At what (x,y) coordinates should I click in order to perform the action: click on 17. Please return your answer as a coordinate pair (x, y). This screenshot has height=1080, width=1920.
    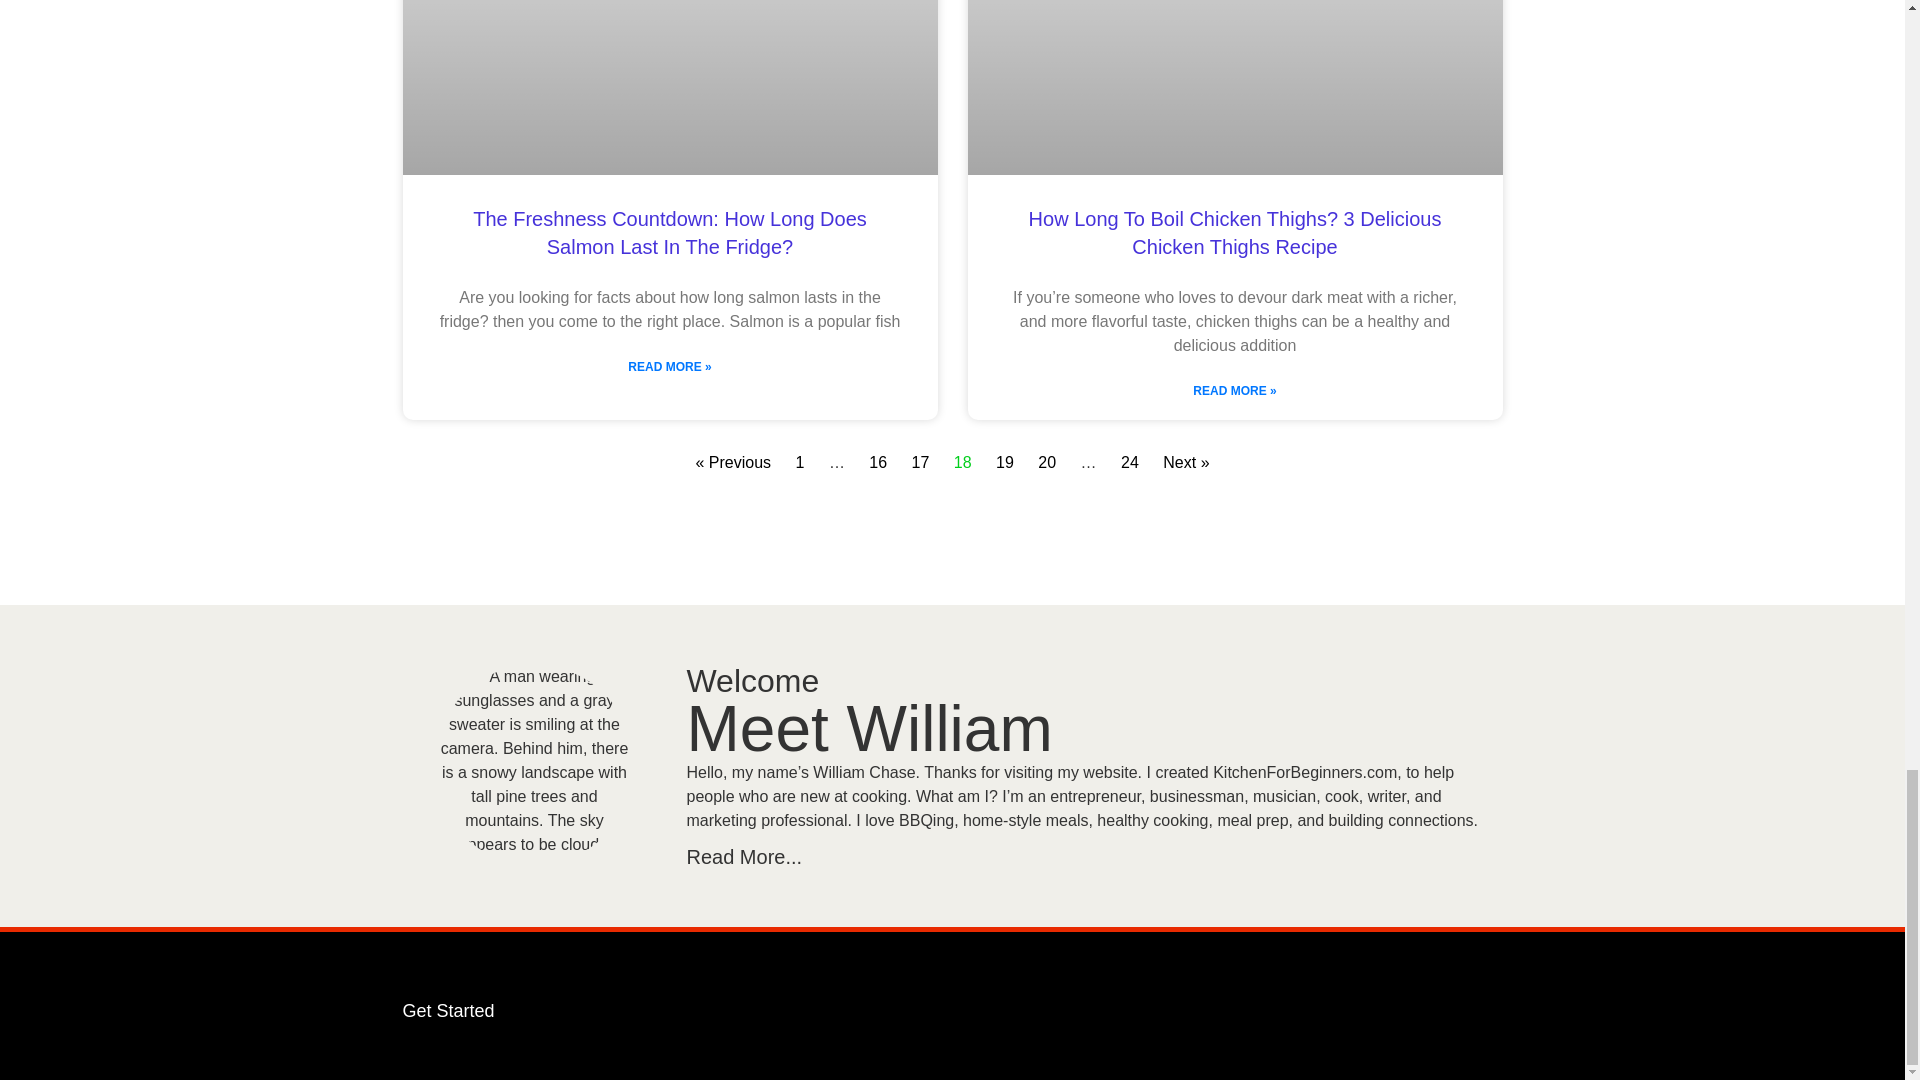
    Looking at the image, I should click on (920, 462).